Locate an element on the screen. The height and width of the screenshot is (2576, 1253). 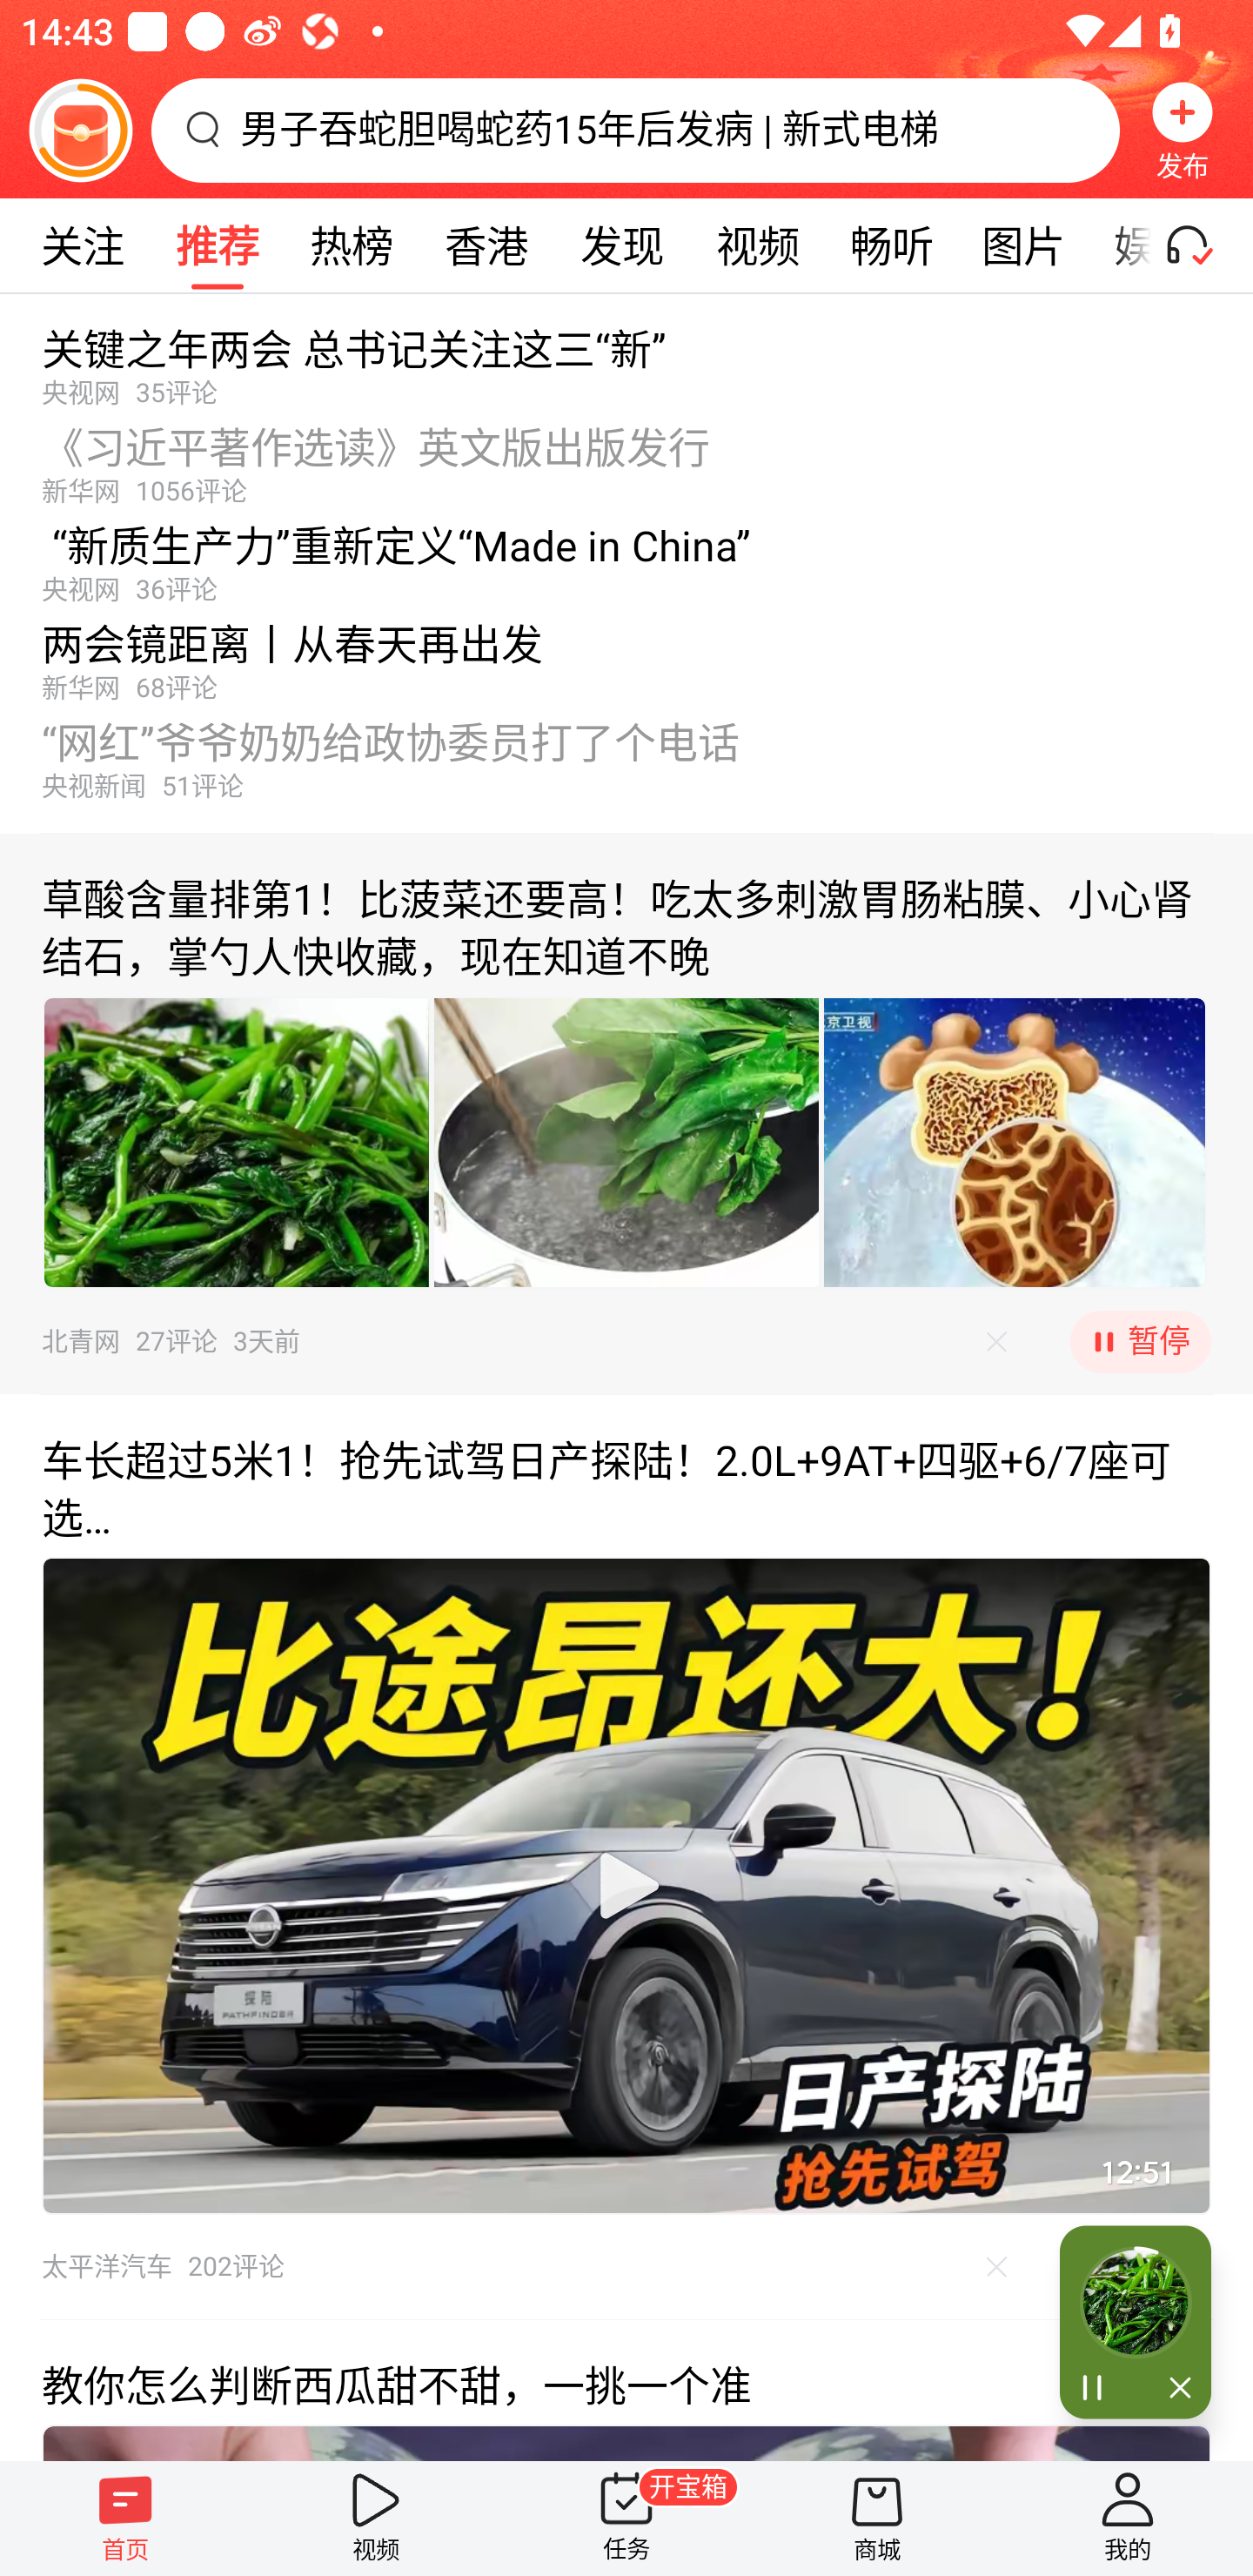
内容图片 is located at coordinates (236, 1142).